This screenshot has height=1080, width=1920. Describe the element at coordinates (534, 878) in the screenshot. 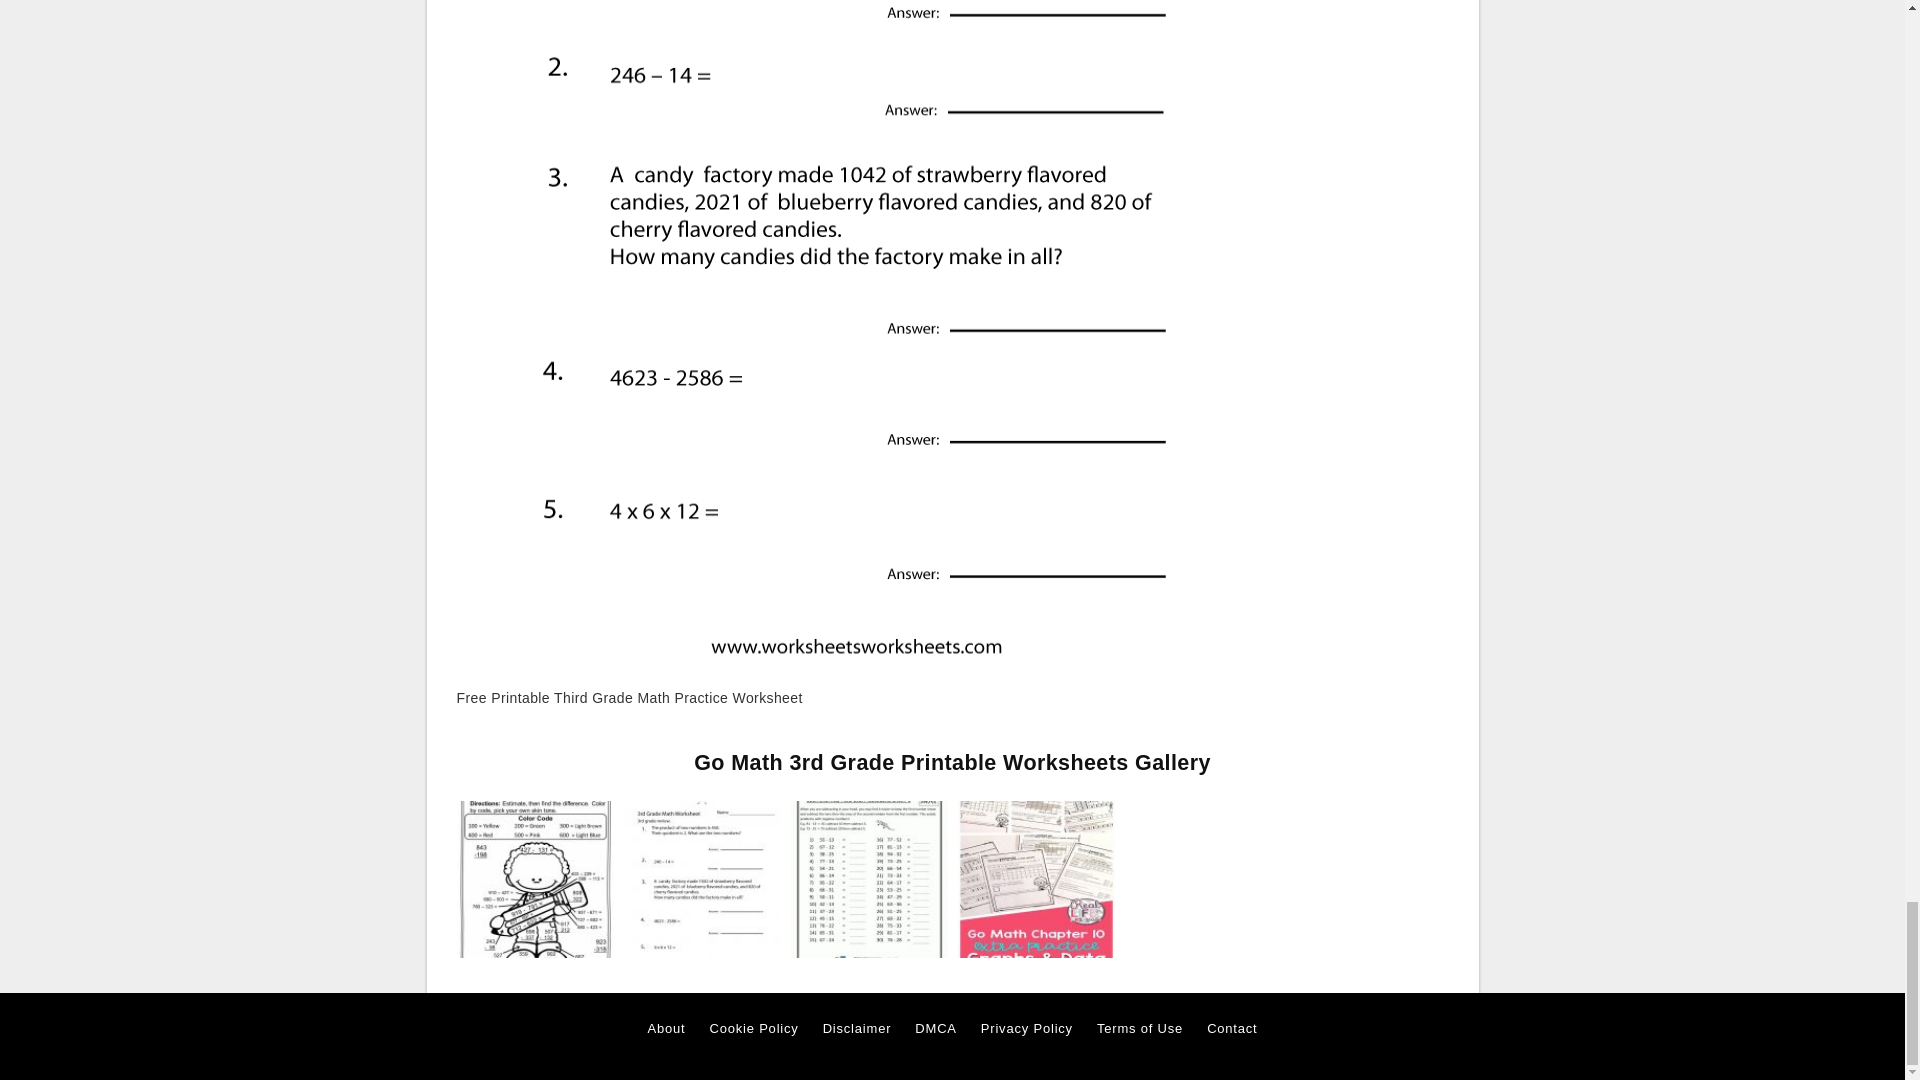

I see `3Rd Grade Go Math 1.8 Rounding To Estimate Differences Color` at that location.